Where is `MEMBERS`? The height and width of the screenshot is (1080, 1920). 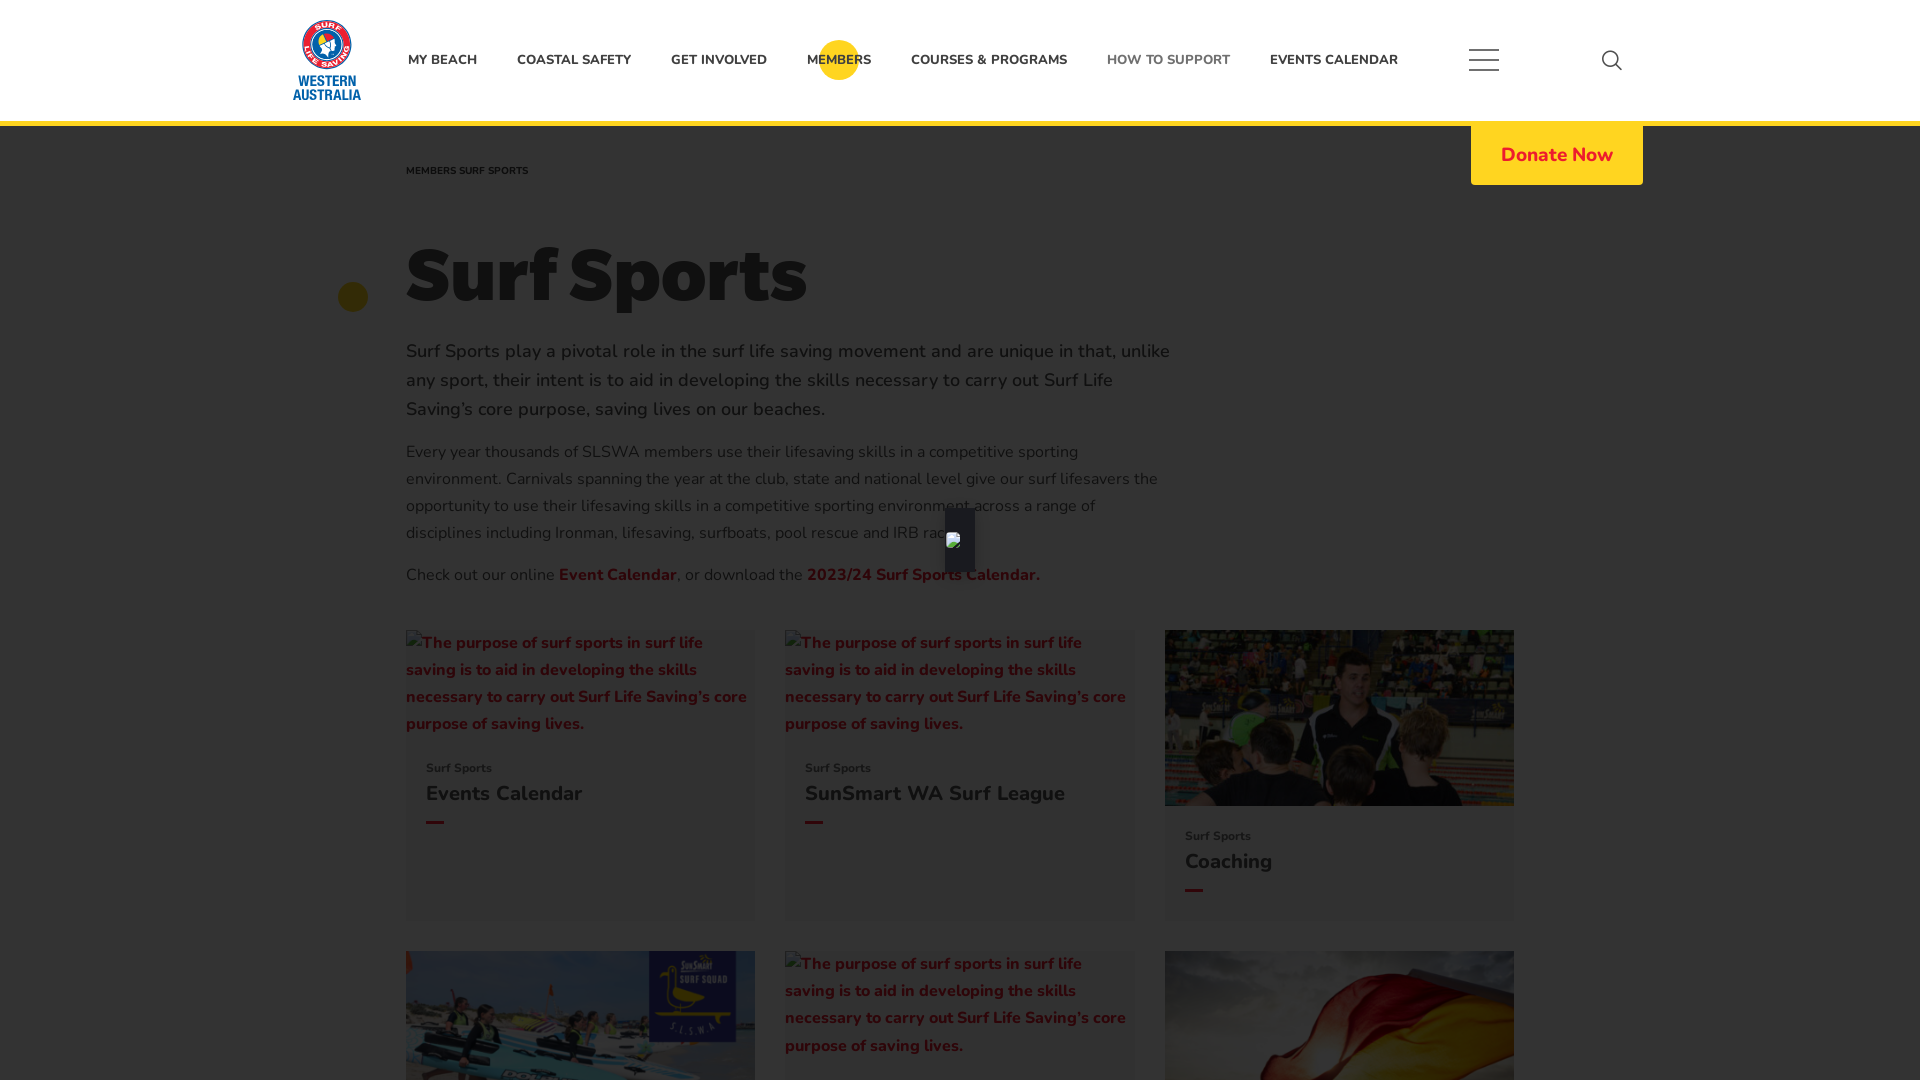 MEMBERS is located at coordinates (839, 60).